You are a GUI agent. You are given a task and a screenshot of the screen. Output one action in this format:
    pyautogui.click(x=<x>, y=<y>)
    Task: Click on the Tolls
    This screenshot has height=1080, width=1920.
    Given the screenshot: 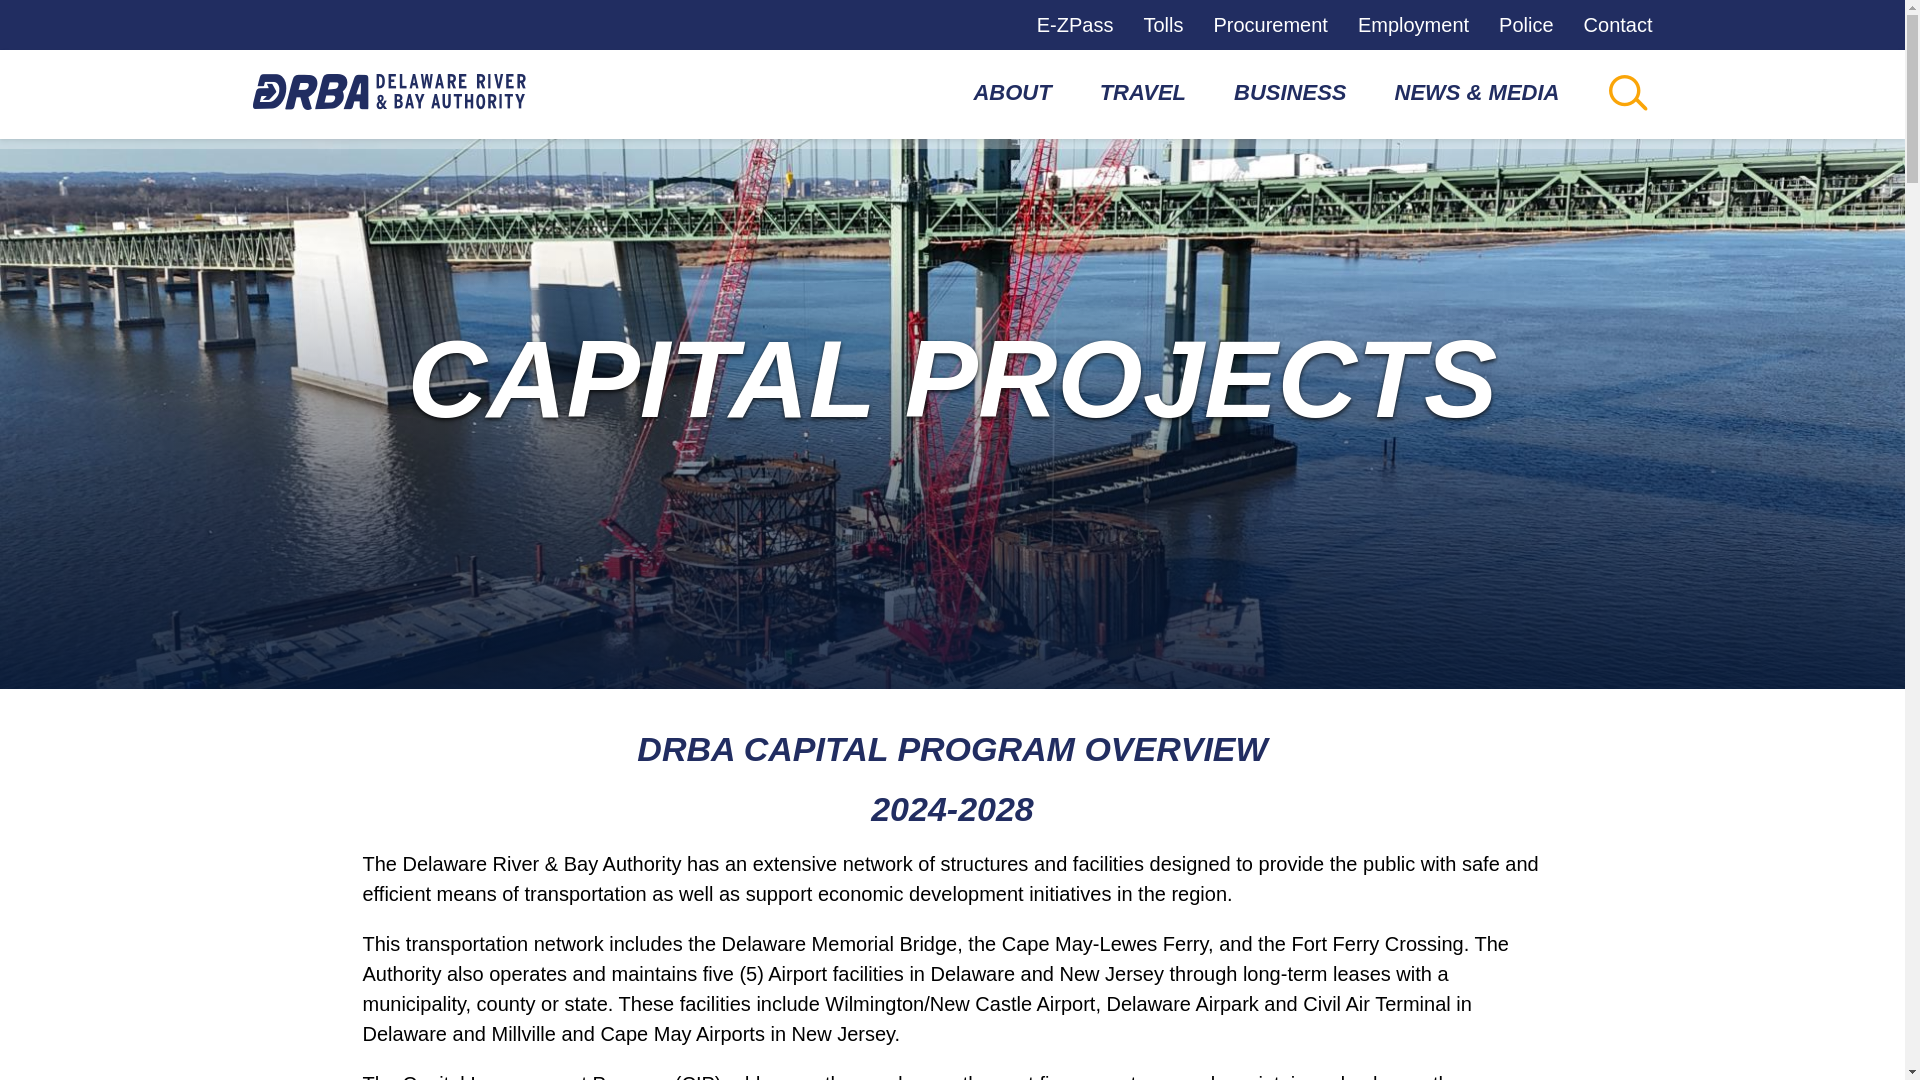 What is the action you would take?
    pyautogui.click(x=1162, y=24)
    